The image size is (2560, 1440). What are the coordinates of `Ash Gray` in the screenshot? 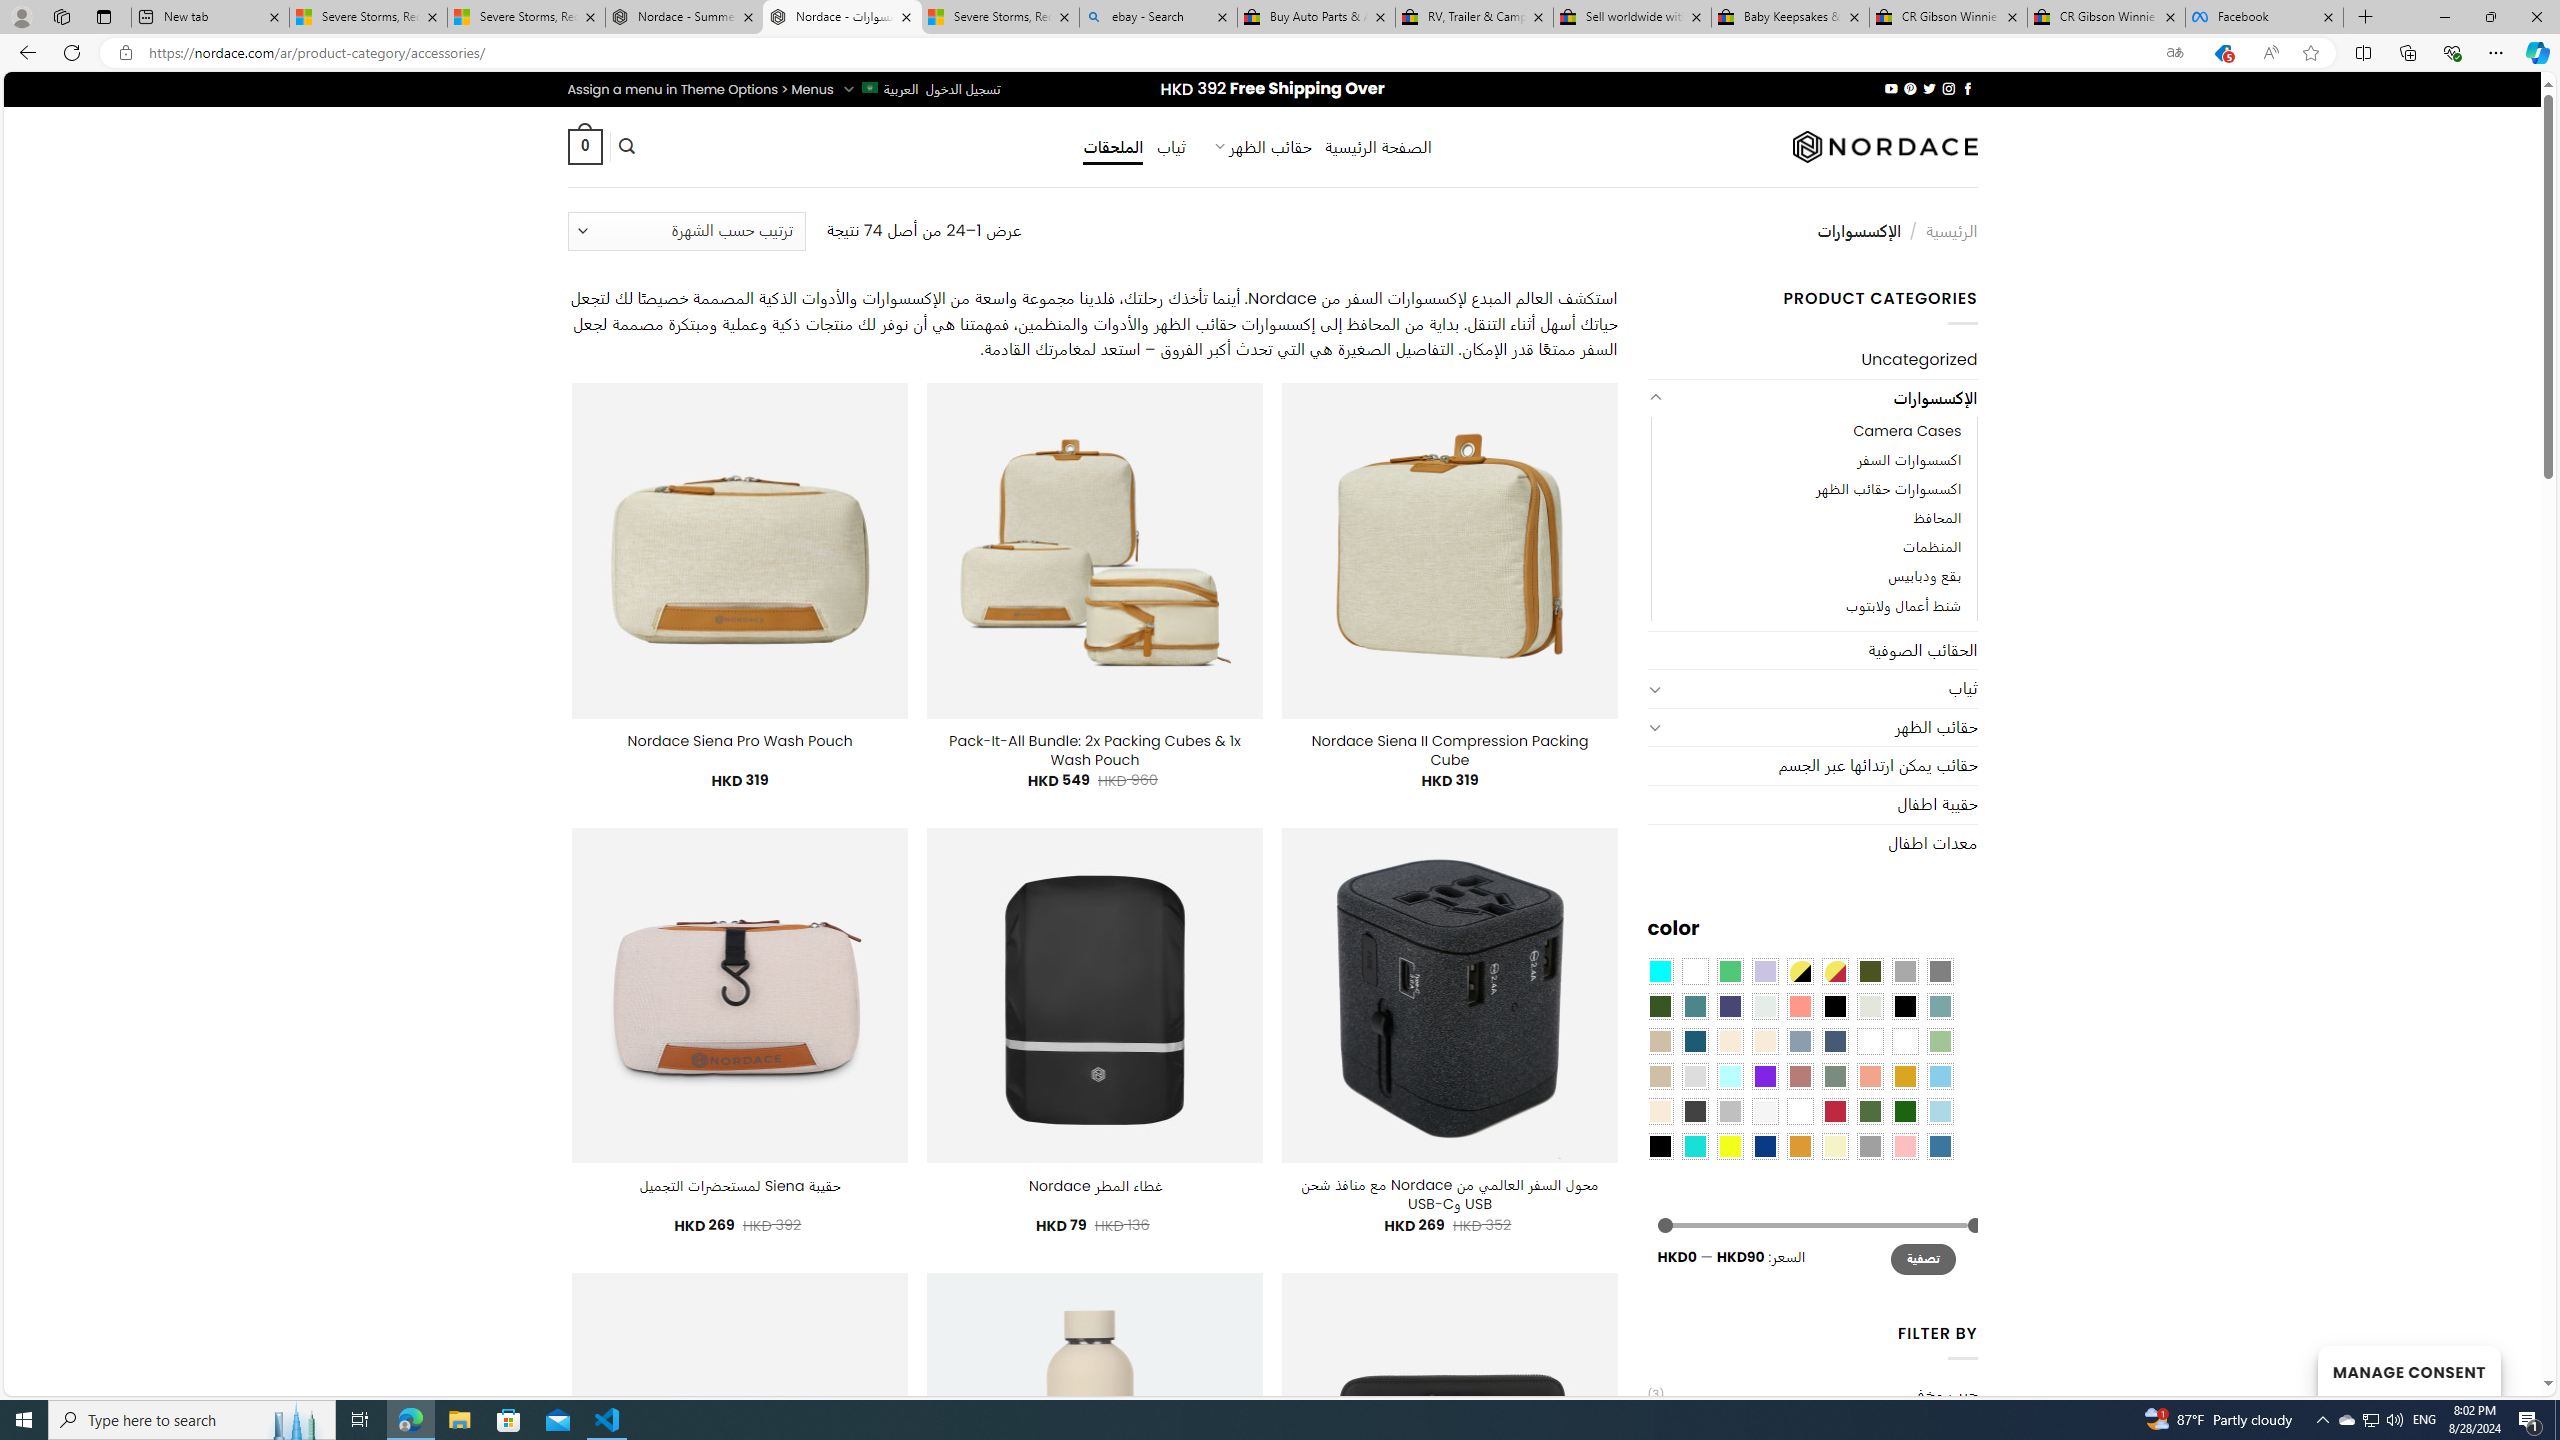 It's located at (1870, 1006).